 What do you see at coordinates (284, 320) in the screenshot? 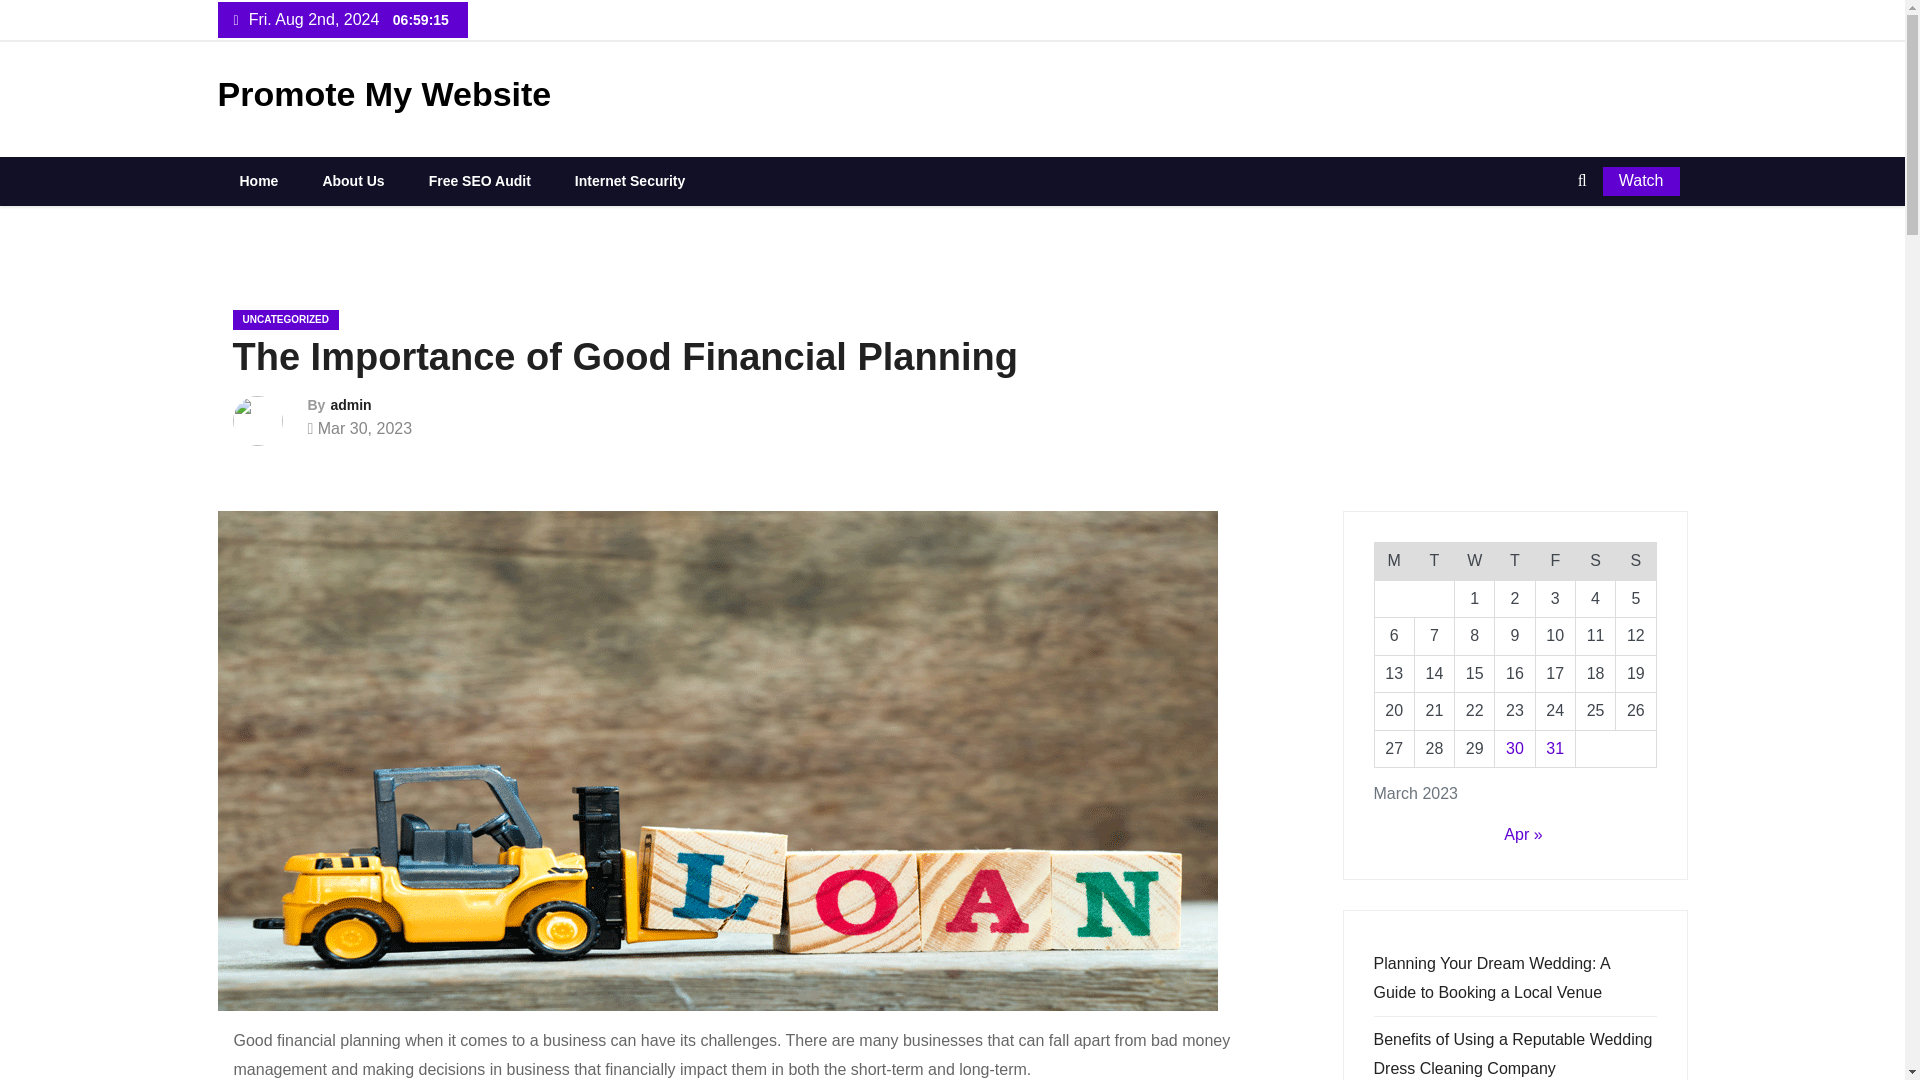
I see `UNCATEGORIZED` at bounding box center [284, 320].